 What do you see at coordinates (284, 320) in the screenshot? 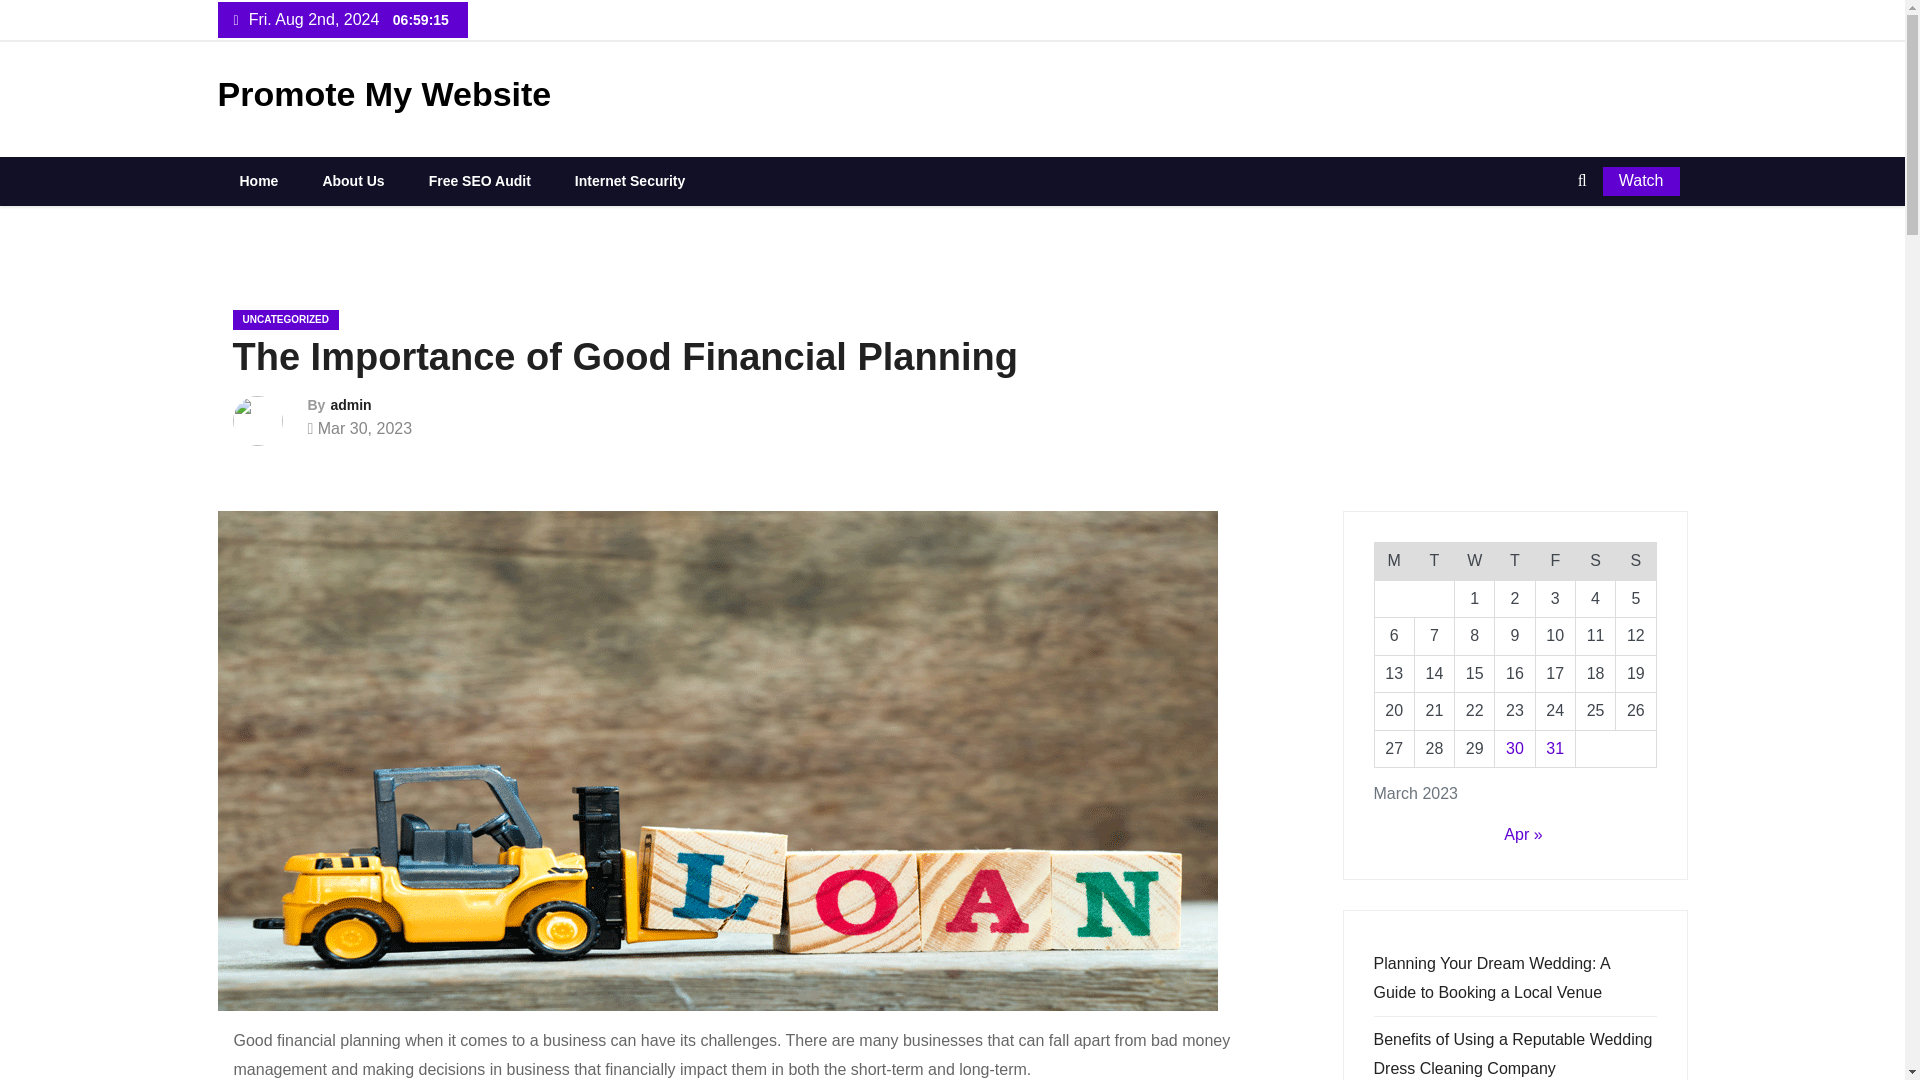
I see `UNCATEGORIZED` at bounding box center [284, 320].